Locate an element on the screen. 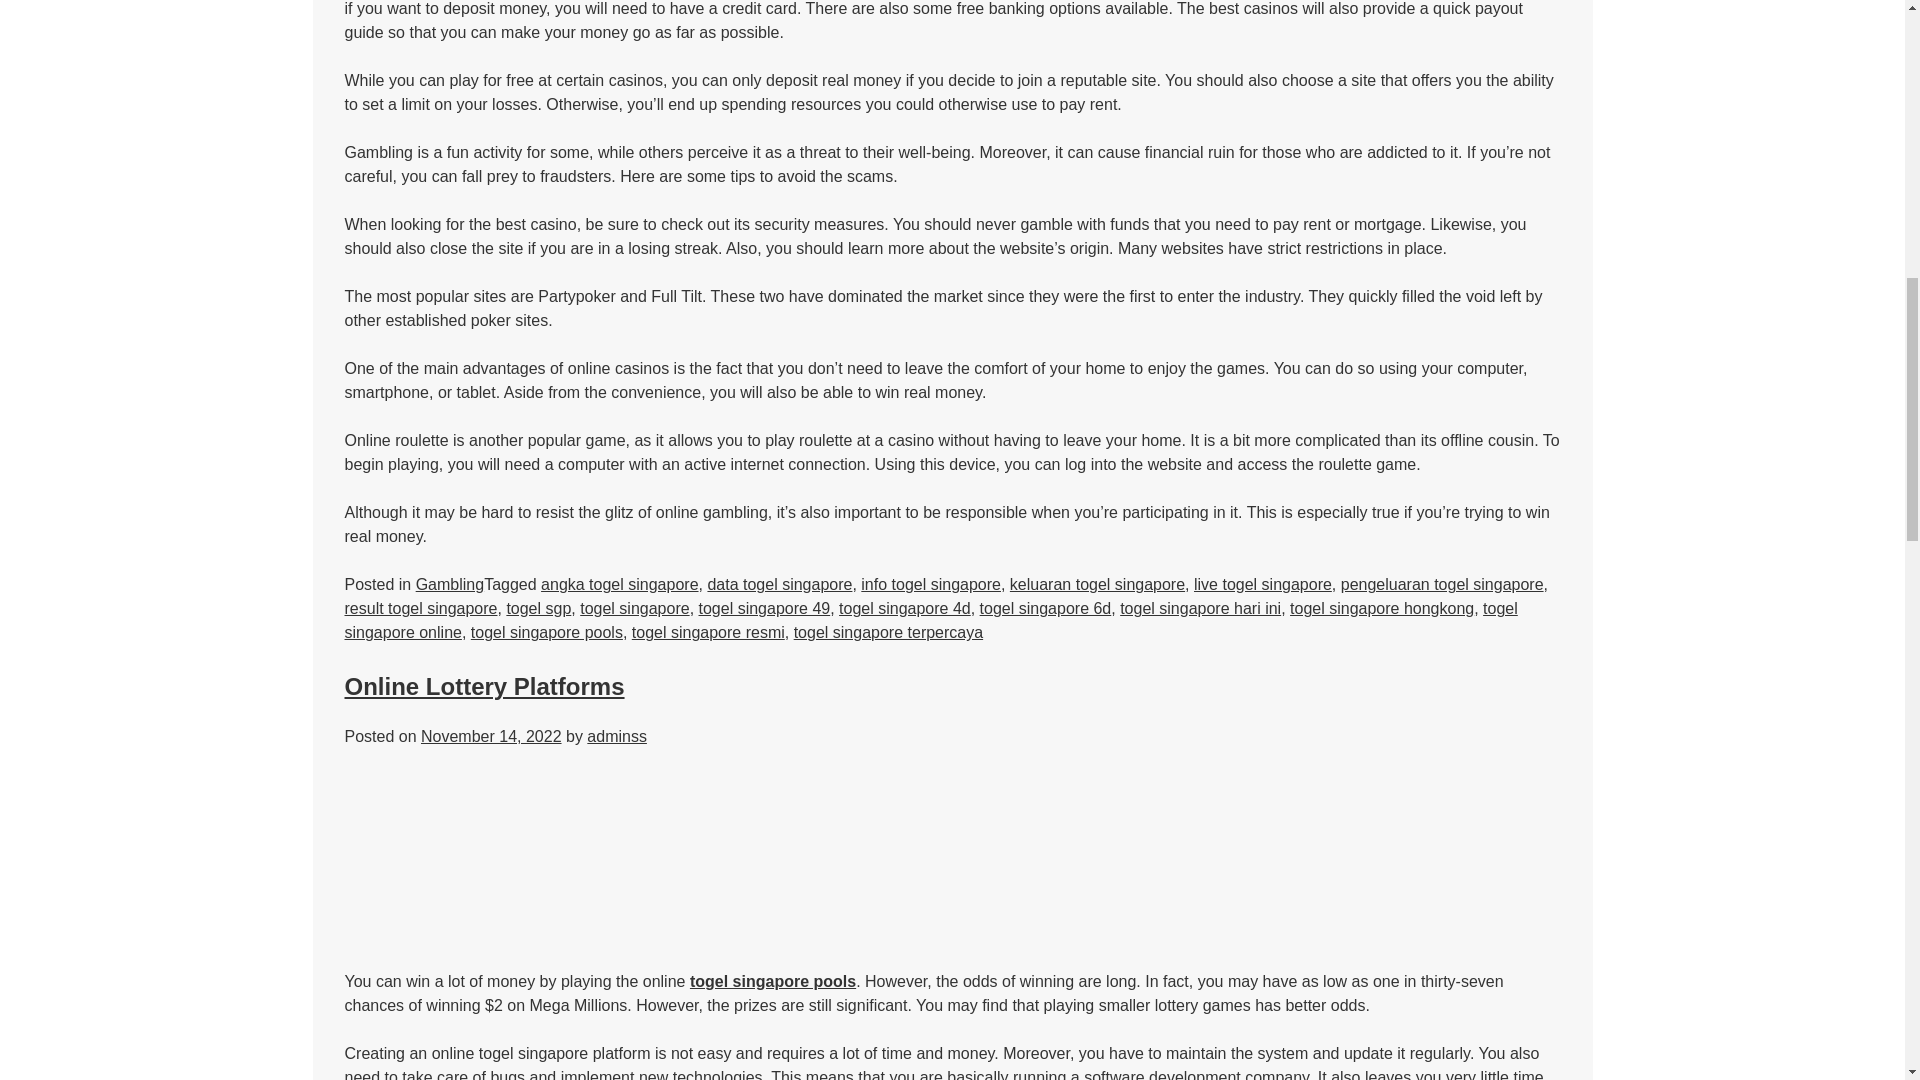 Image resolution: width=1920 pixels, height=1080 pixels. togel singapore online is located at coordinates (930, 620).